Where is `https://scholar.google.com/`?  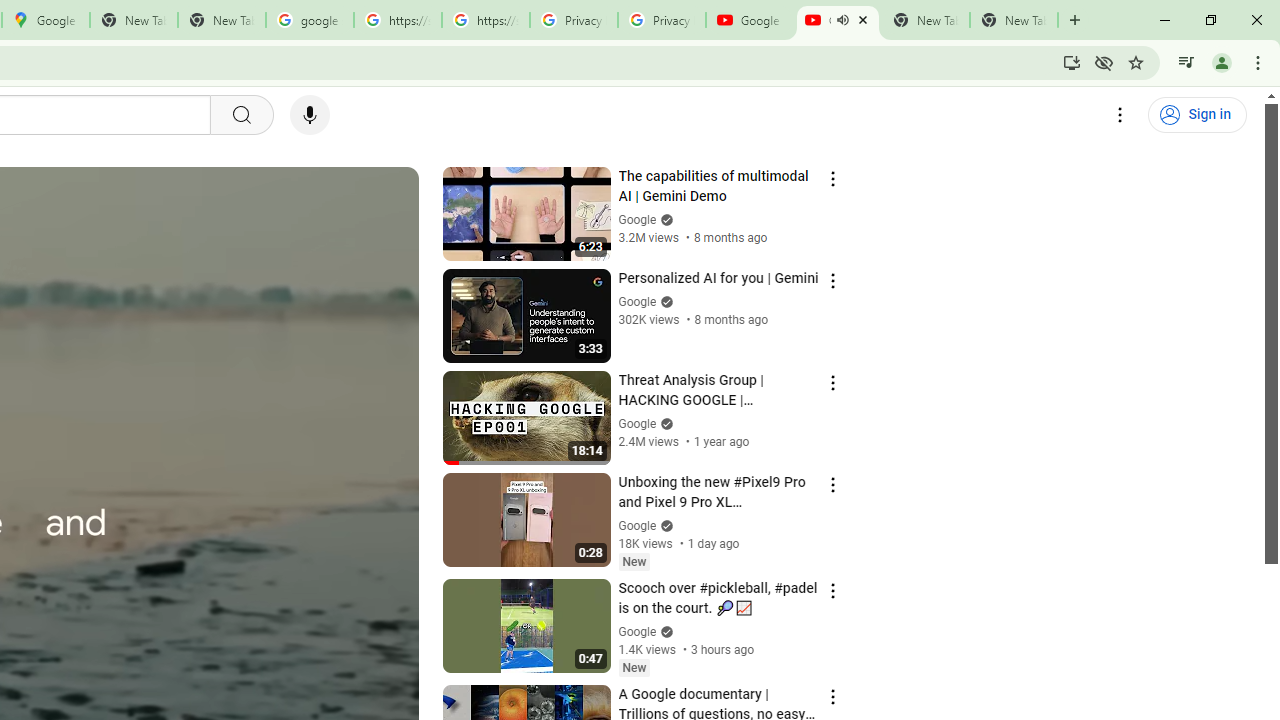 https://scholar.google.com/ is located at coordinates (485, 20).